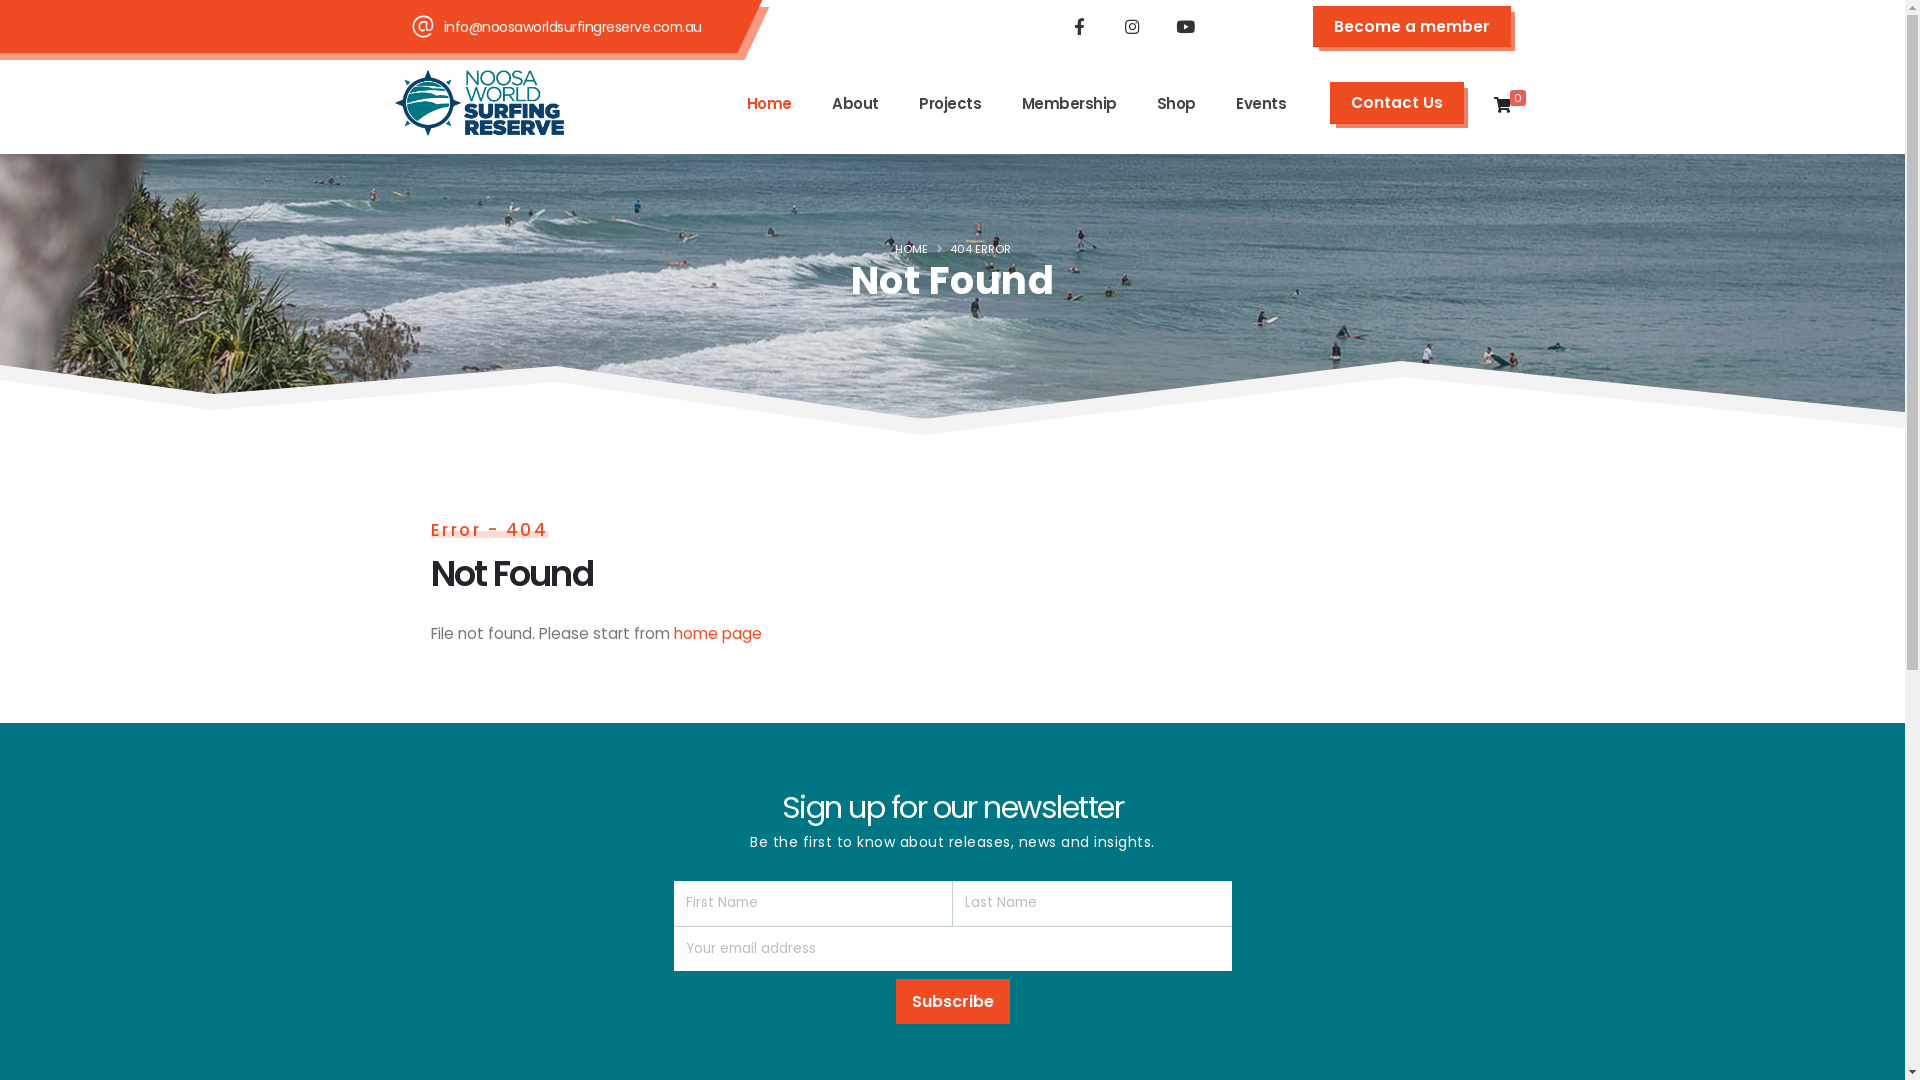  What do you see at coordinates (952, 1002) in the screenshot?
I see `Subscribe` at bounding box center [952, 1002].